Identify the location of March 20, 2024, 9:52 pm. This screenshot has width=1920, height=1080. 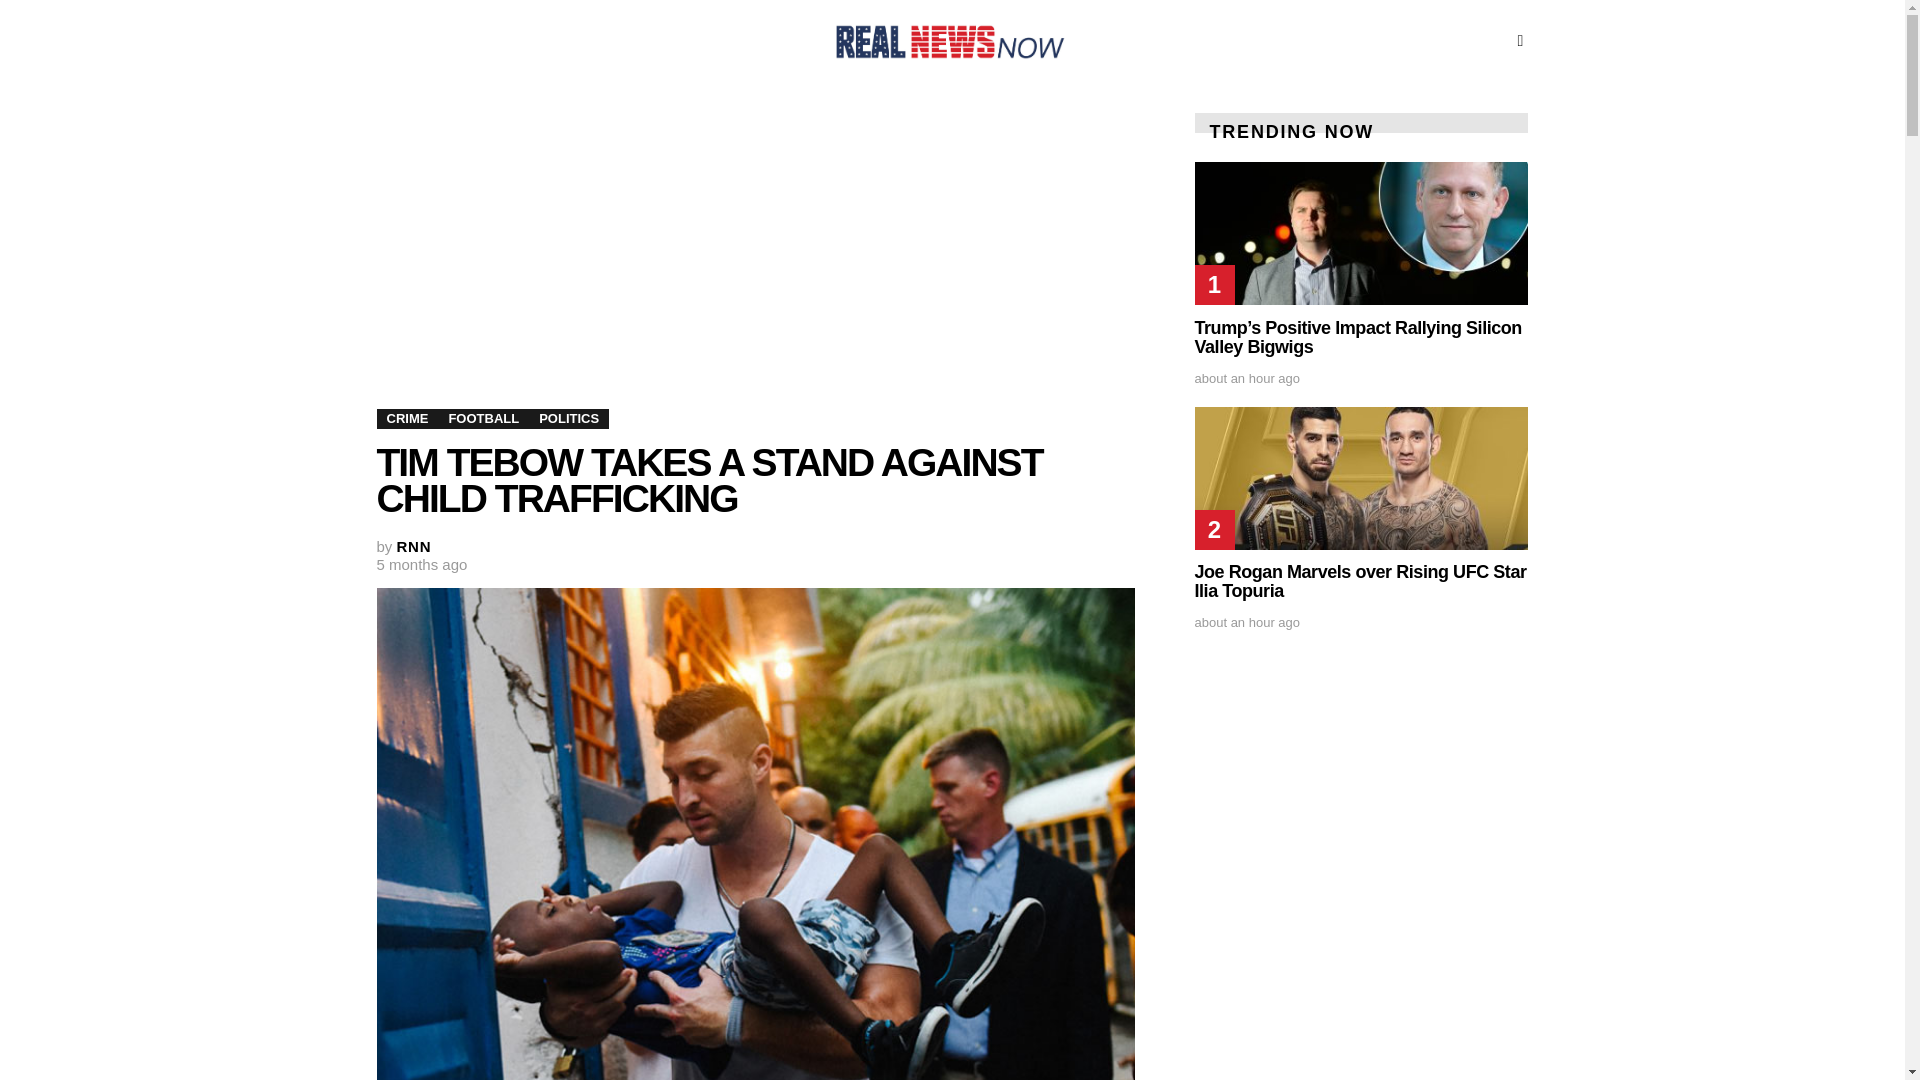
(421, 564).